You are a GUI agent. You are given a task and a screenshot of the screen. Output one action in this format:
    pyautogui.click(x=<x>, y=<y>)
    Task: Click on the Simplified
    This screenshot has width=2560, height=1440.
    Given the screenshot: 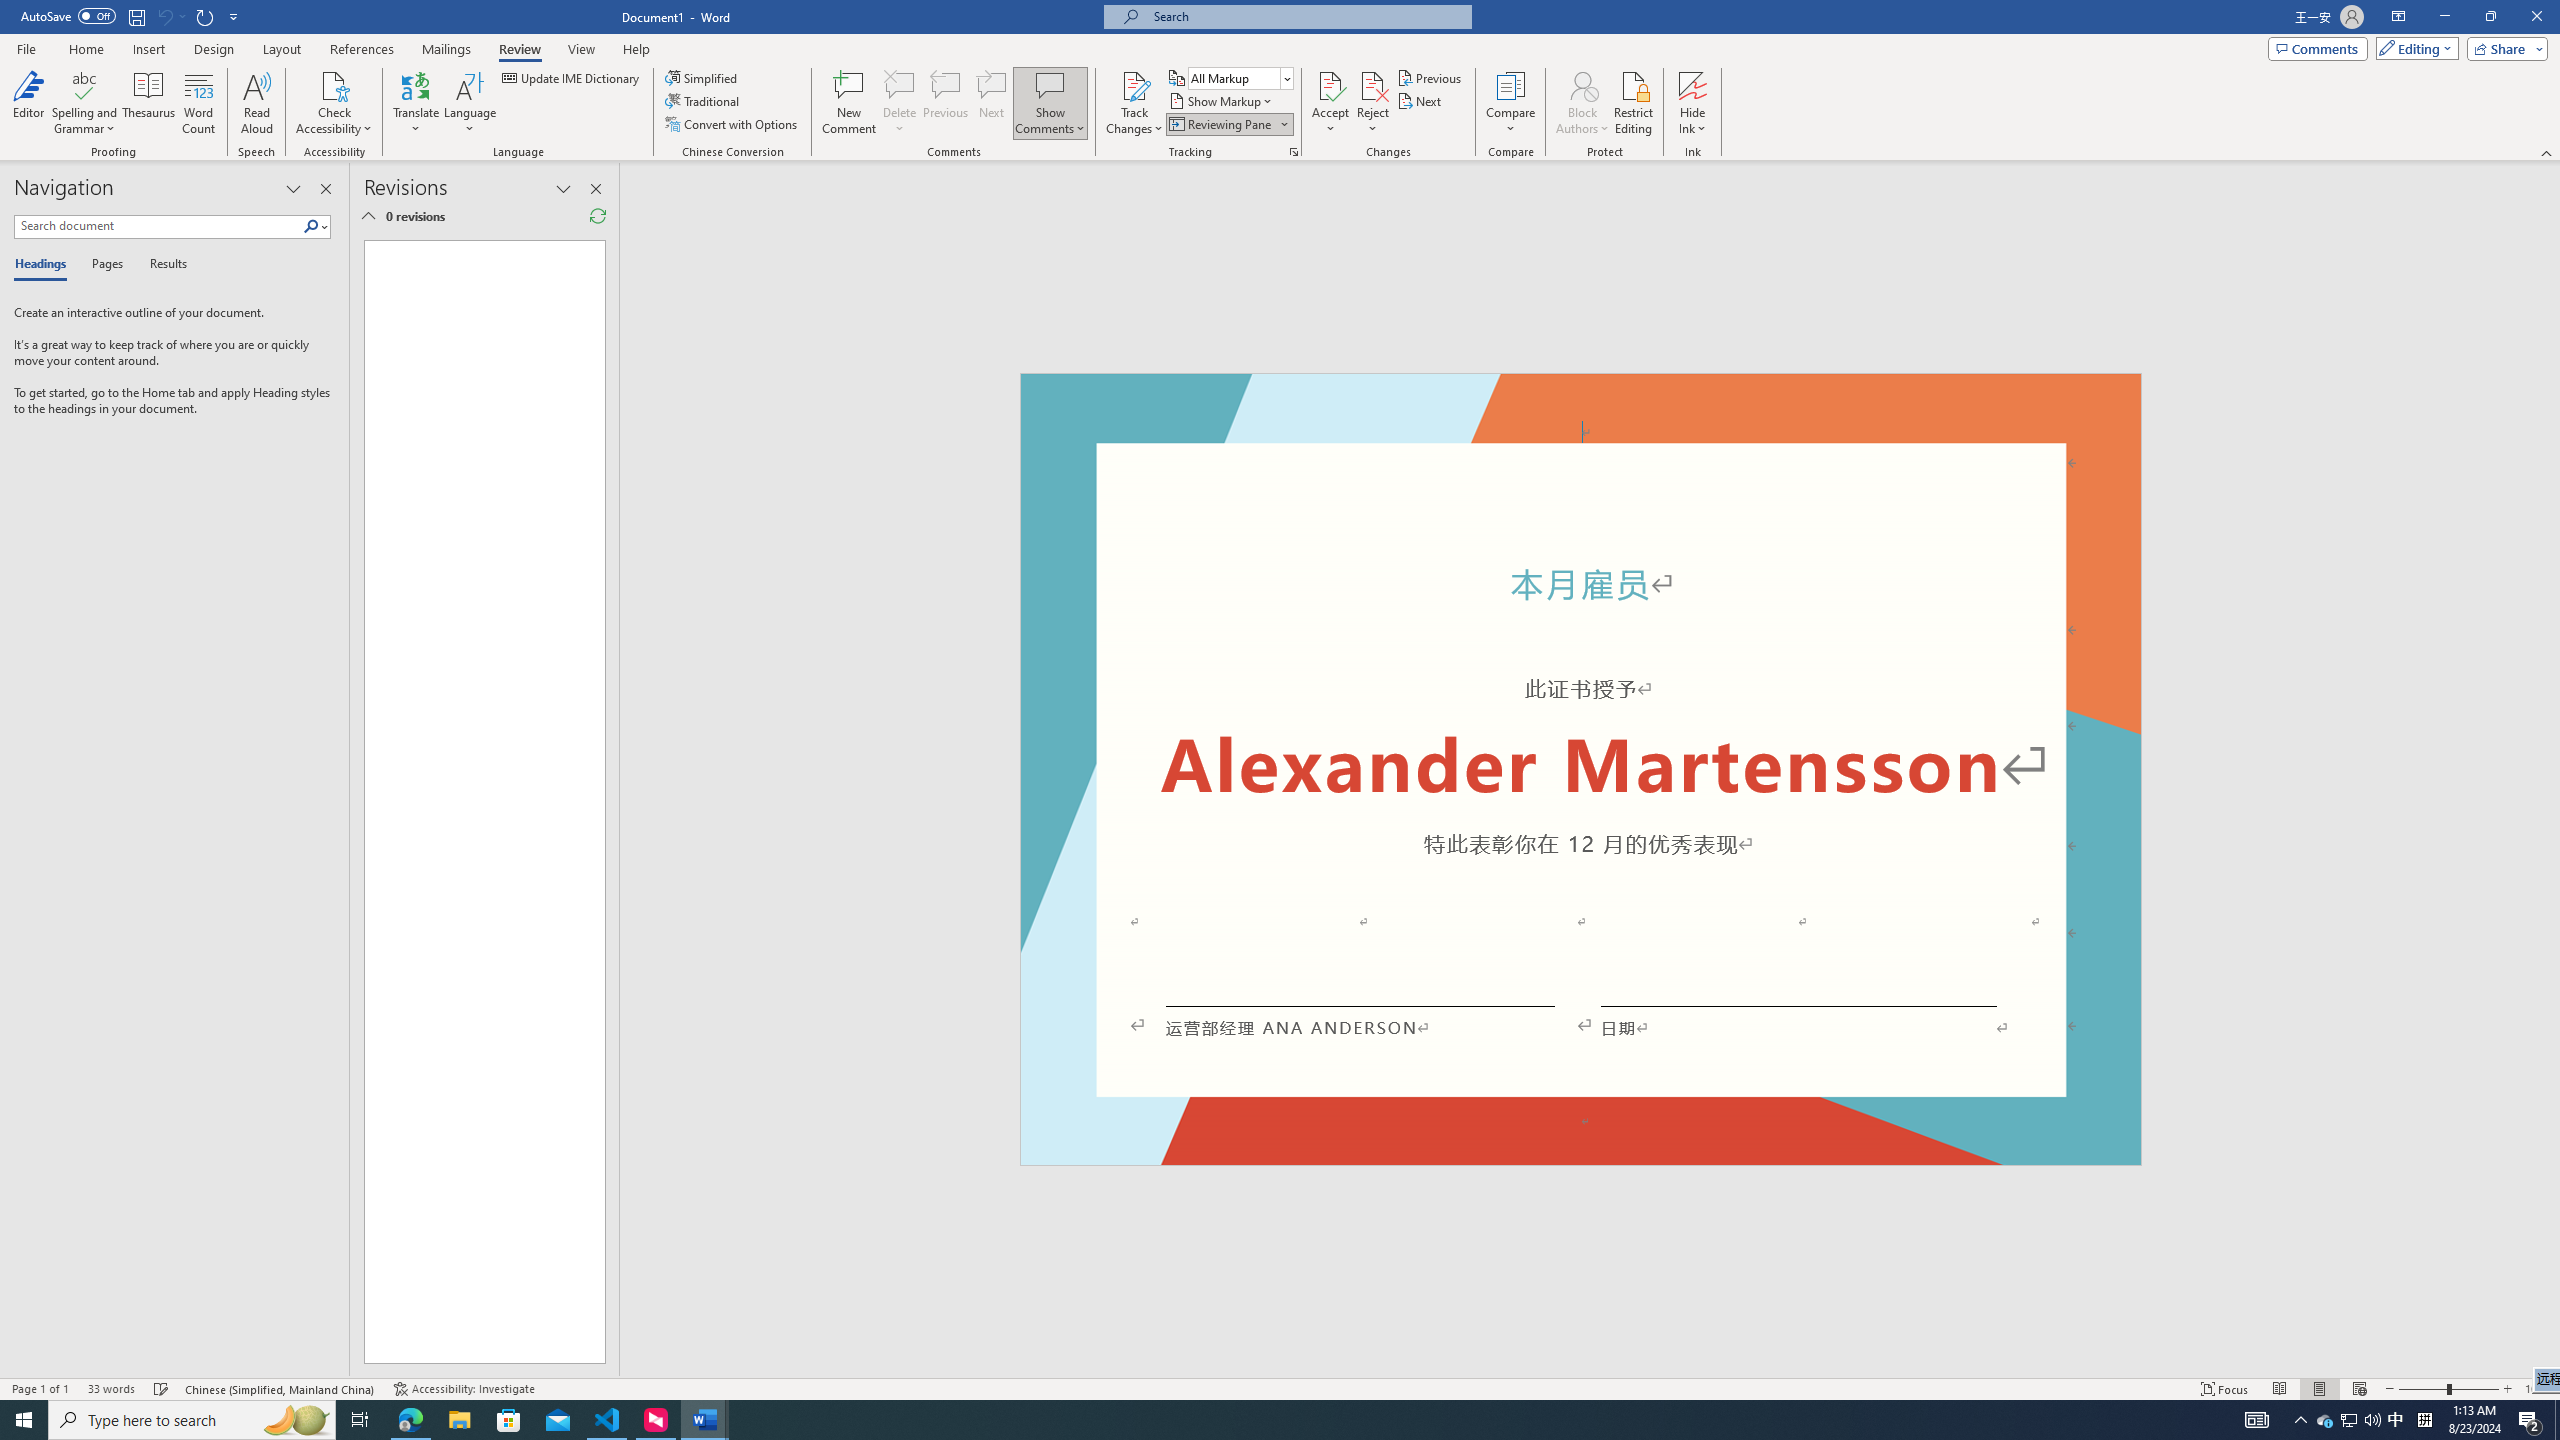 What is the action you would take?
    pyautogui.click(x=704, y=78)
    